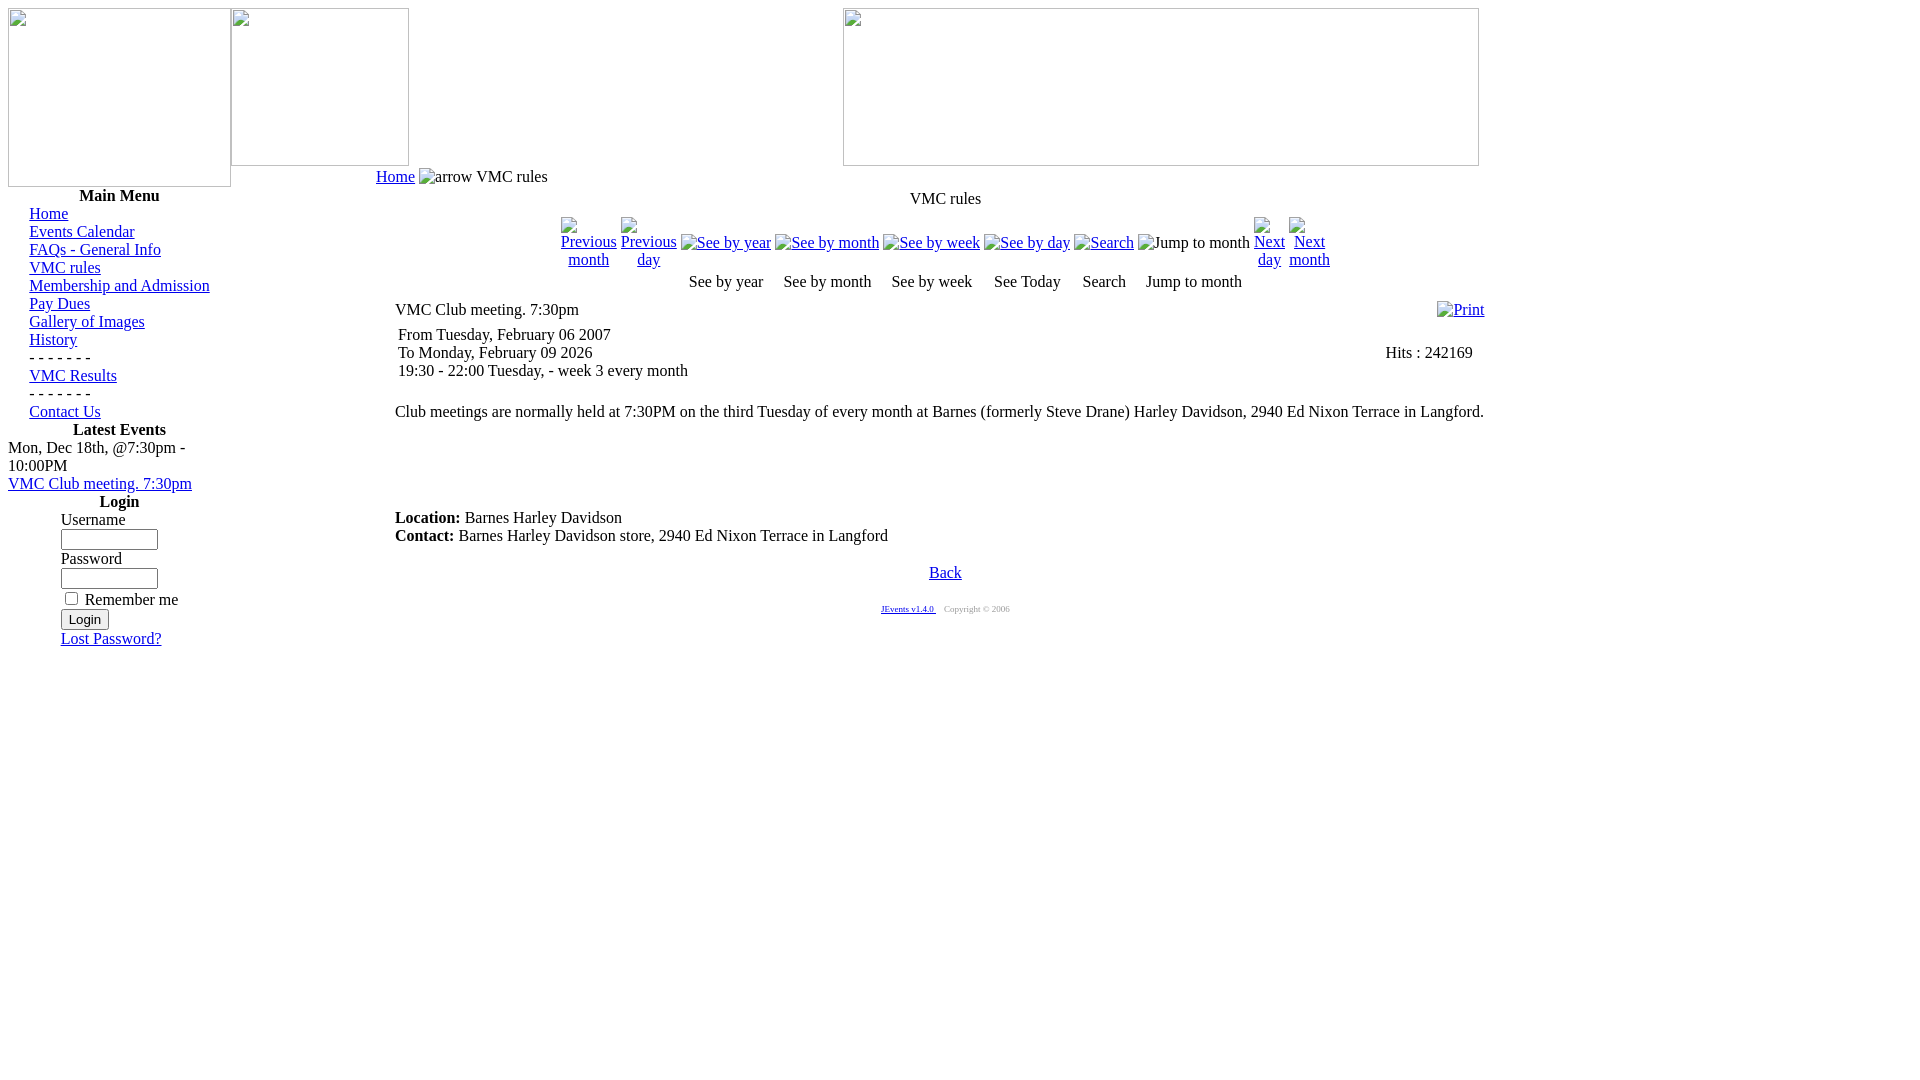  Describe the element at coordinates (1310, 260) in the screenshot. I see `Next month` at that location.